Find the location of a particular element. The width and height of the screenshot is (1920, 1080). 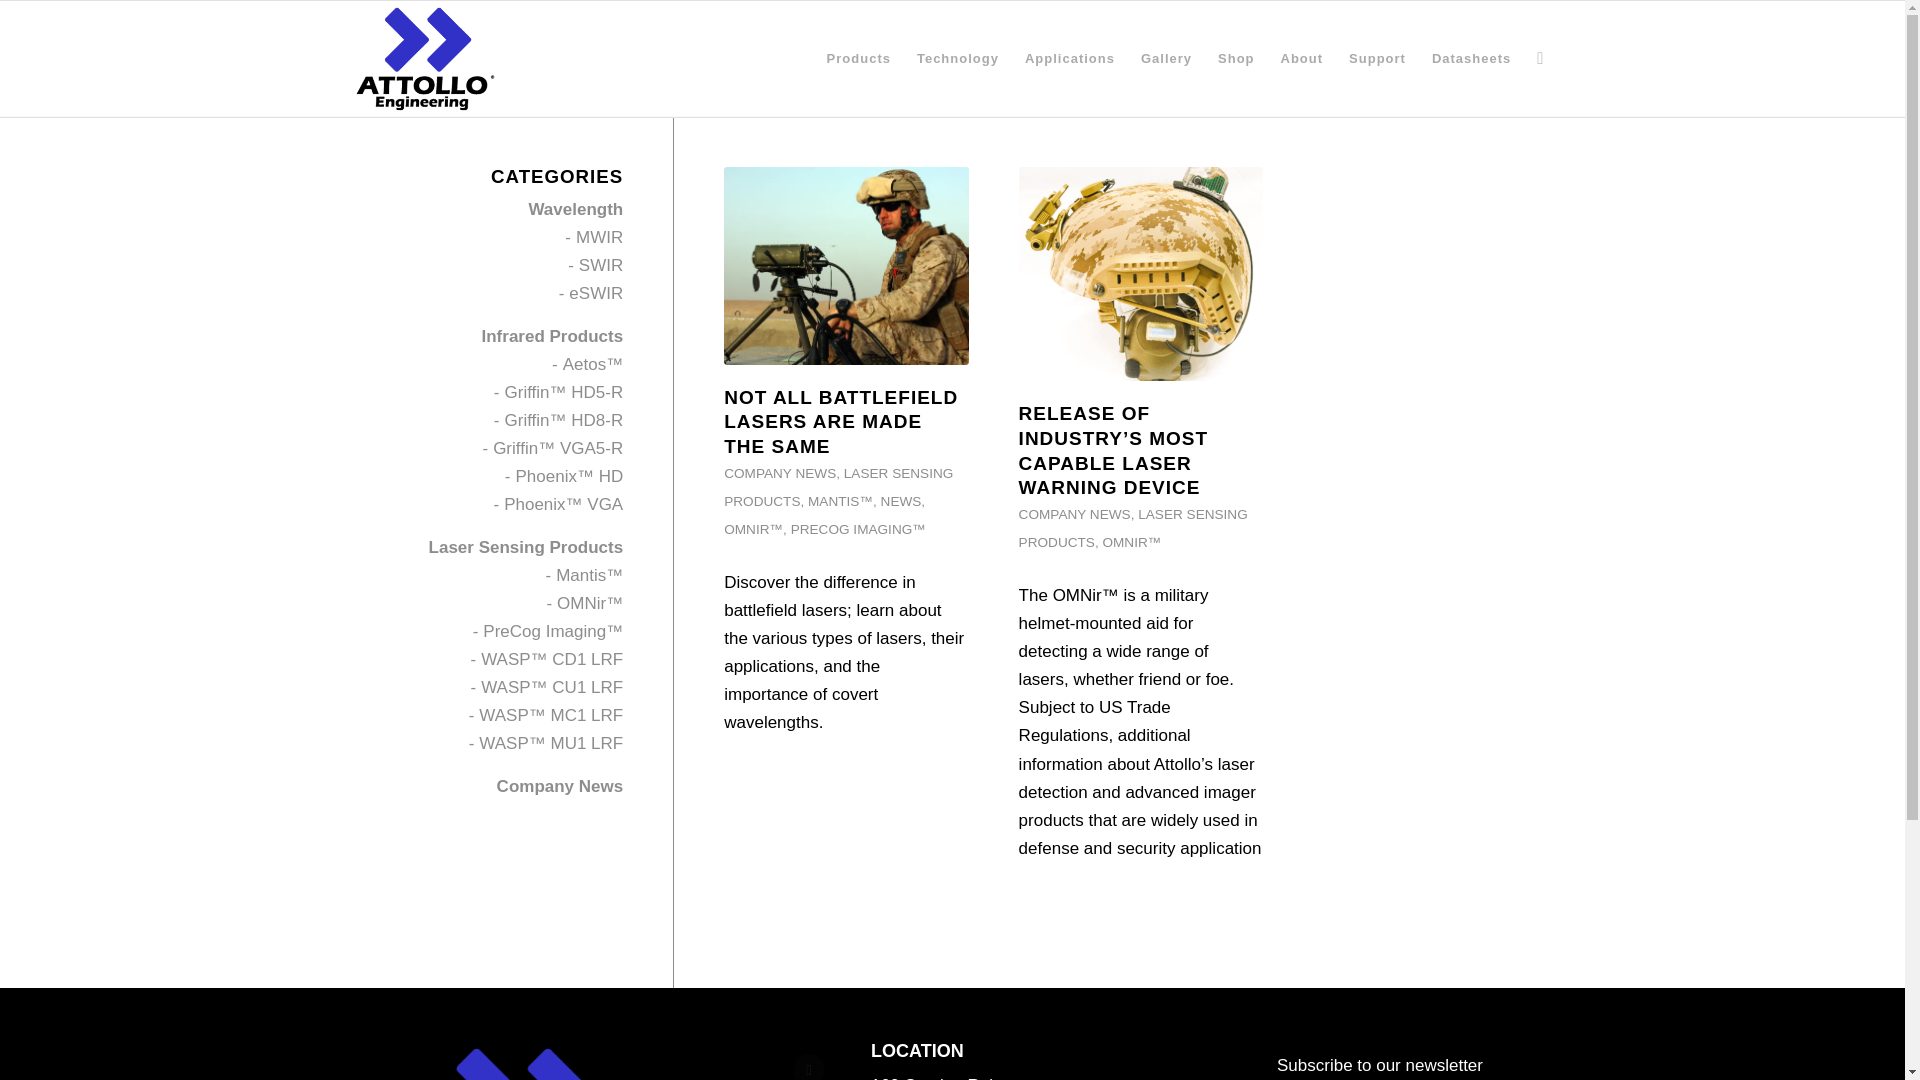

Applications is located at coordinates (1070, 58).